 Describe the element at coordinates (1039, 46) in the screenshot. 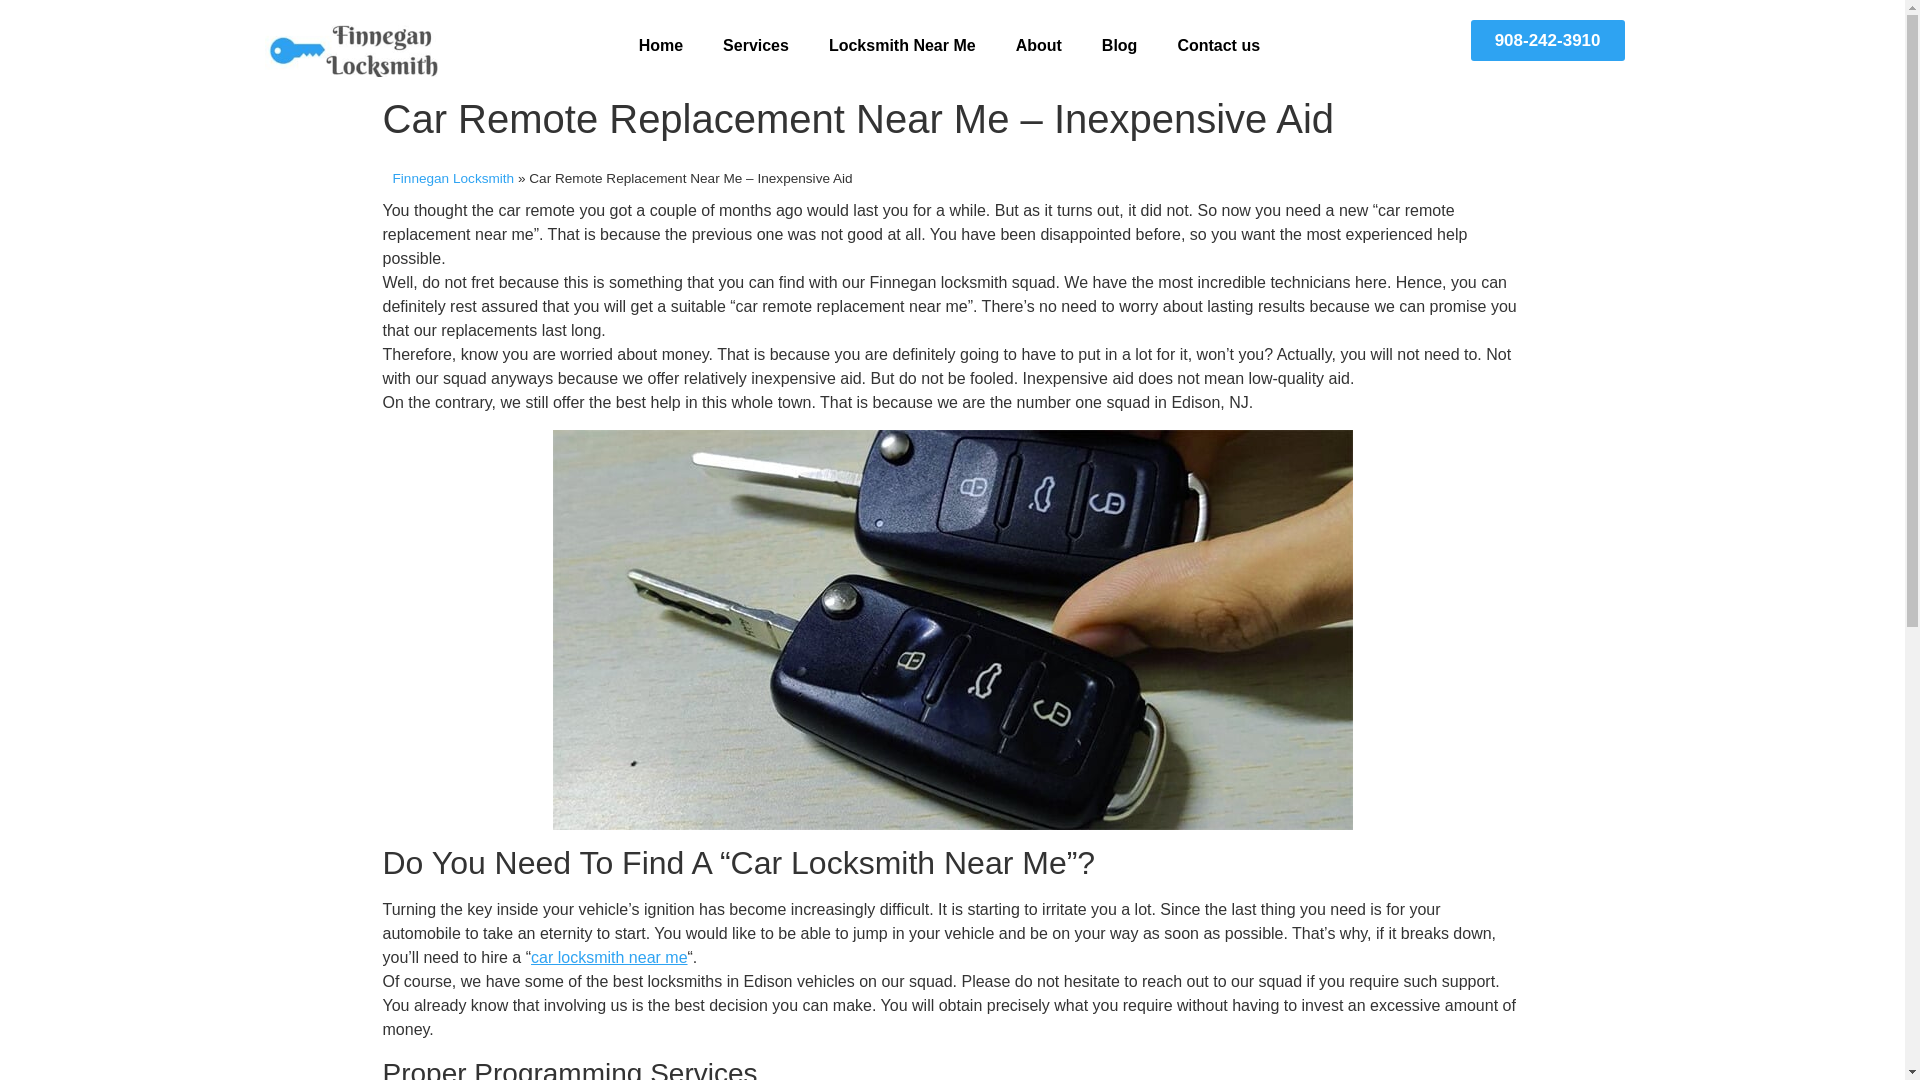

I see `About` at that location.